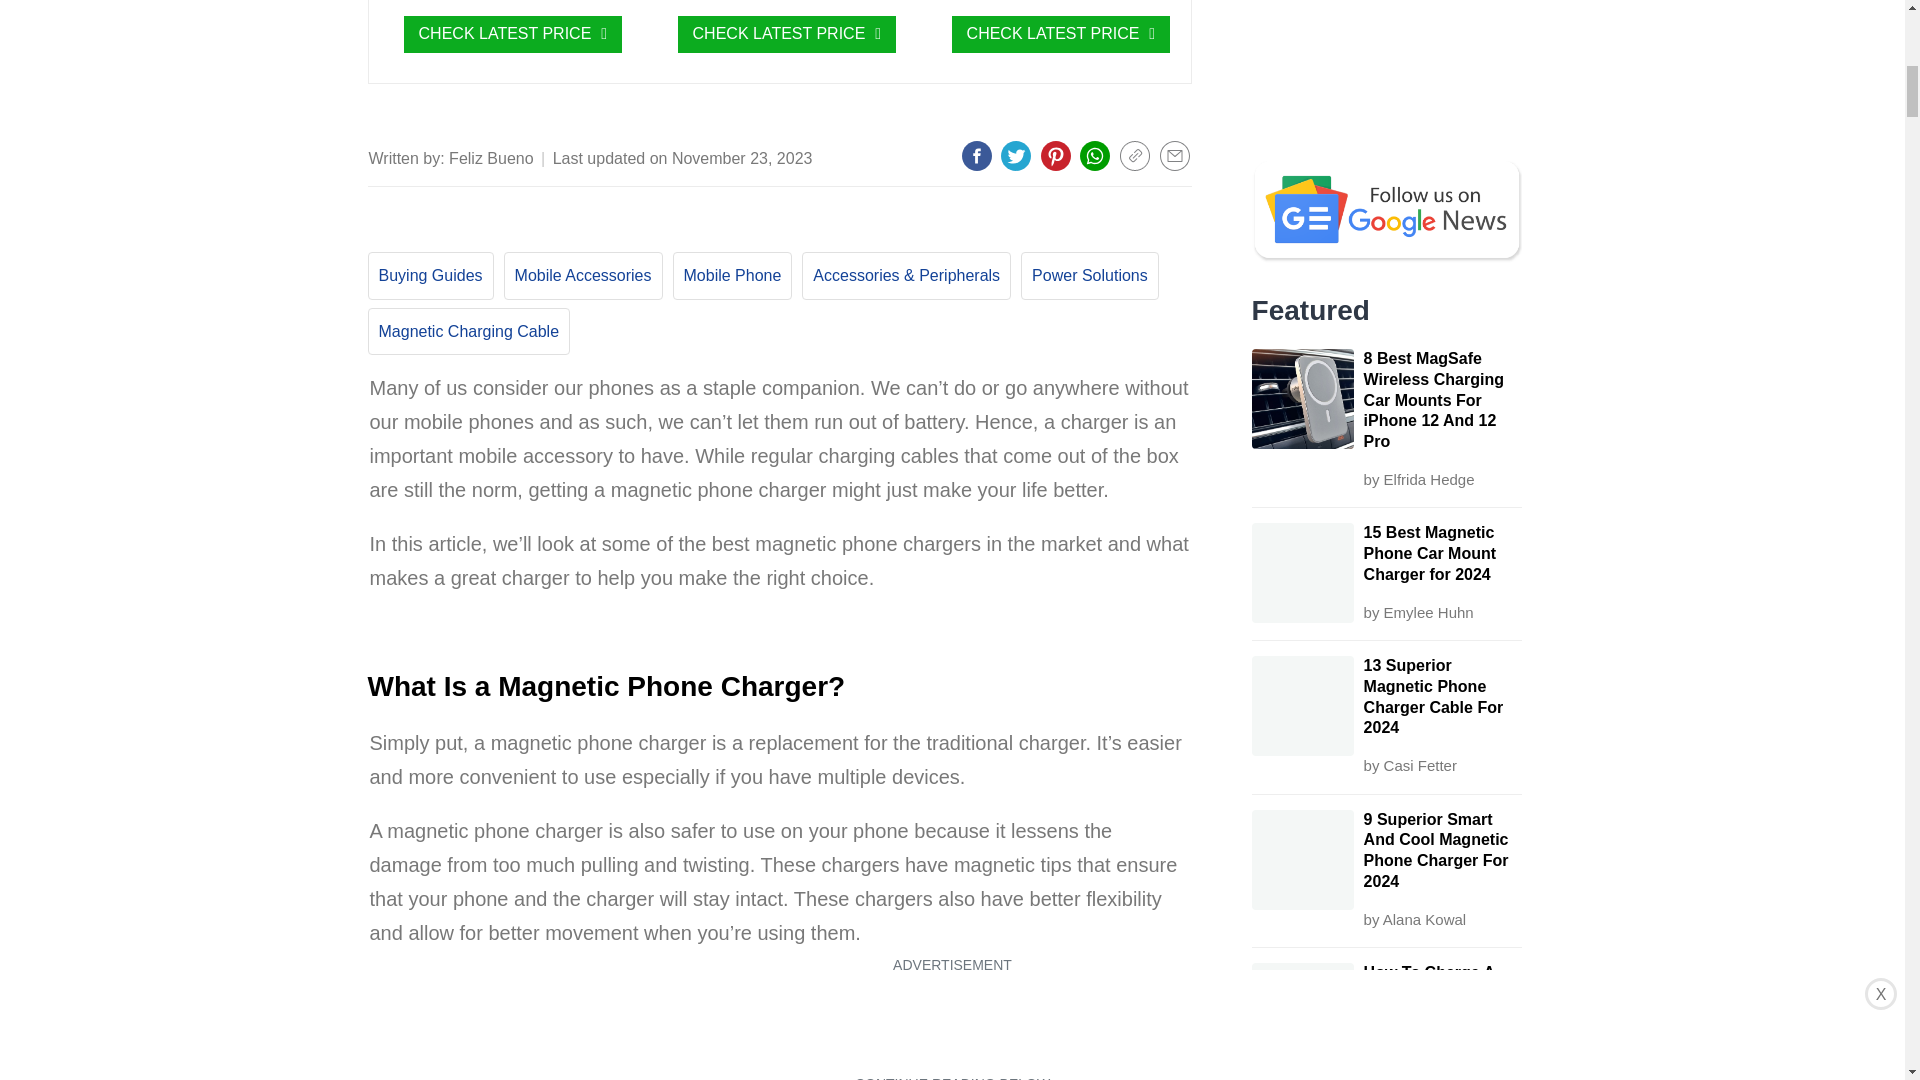 This screenshot has width=1920, height=1080. Describe the element at coordinates (1056, 156) in the screenshot. I see `Share on Pinterest` at that location.